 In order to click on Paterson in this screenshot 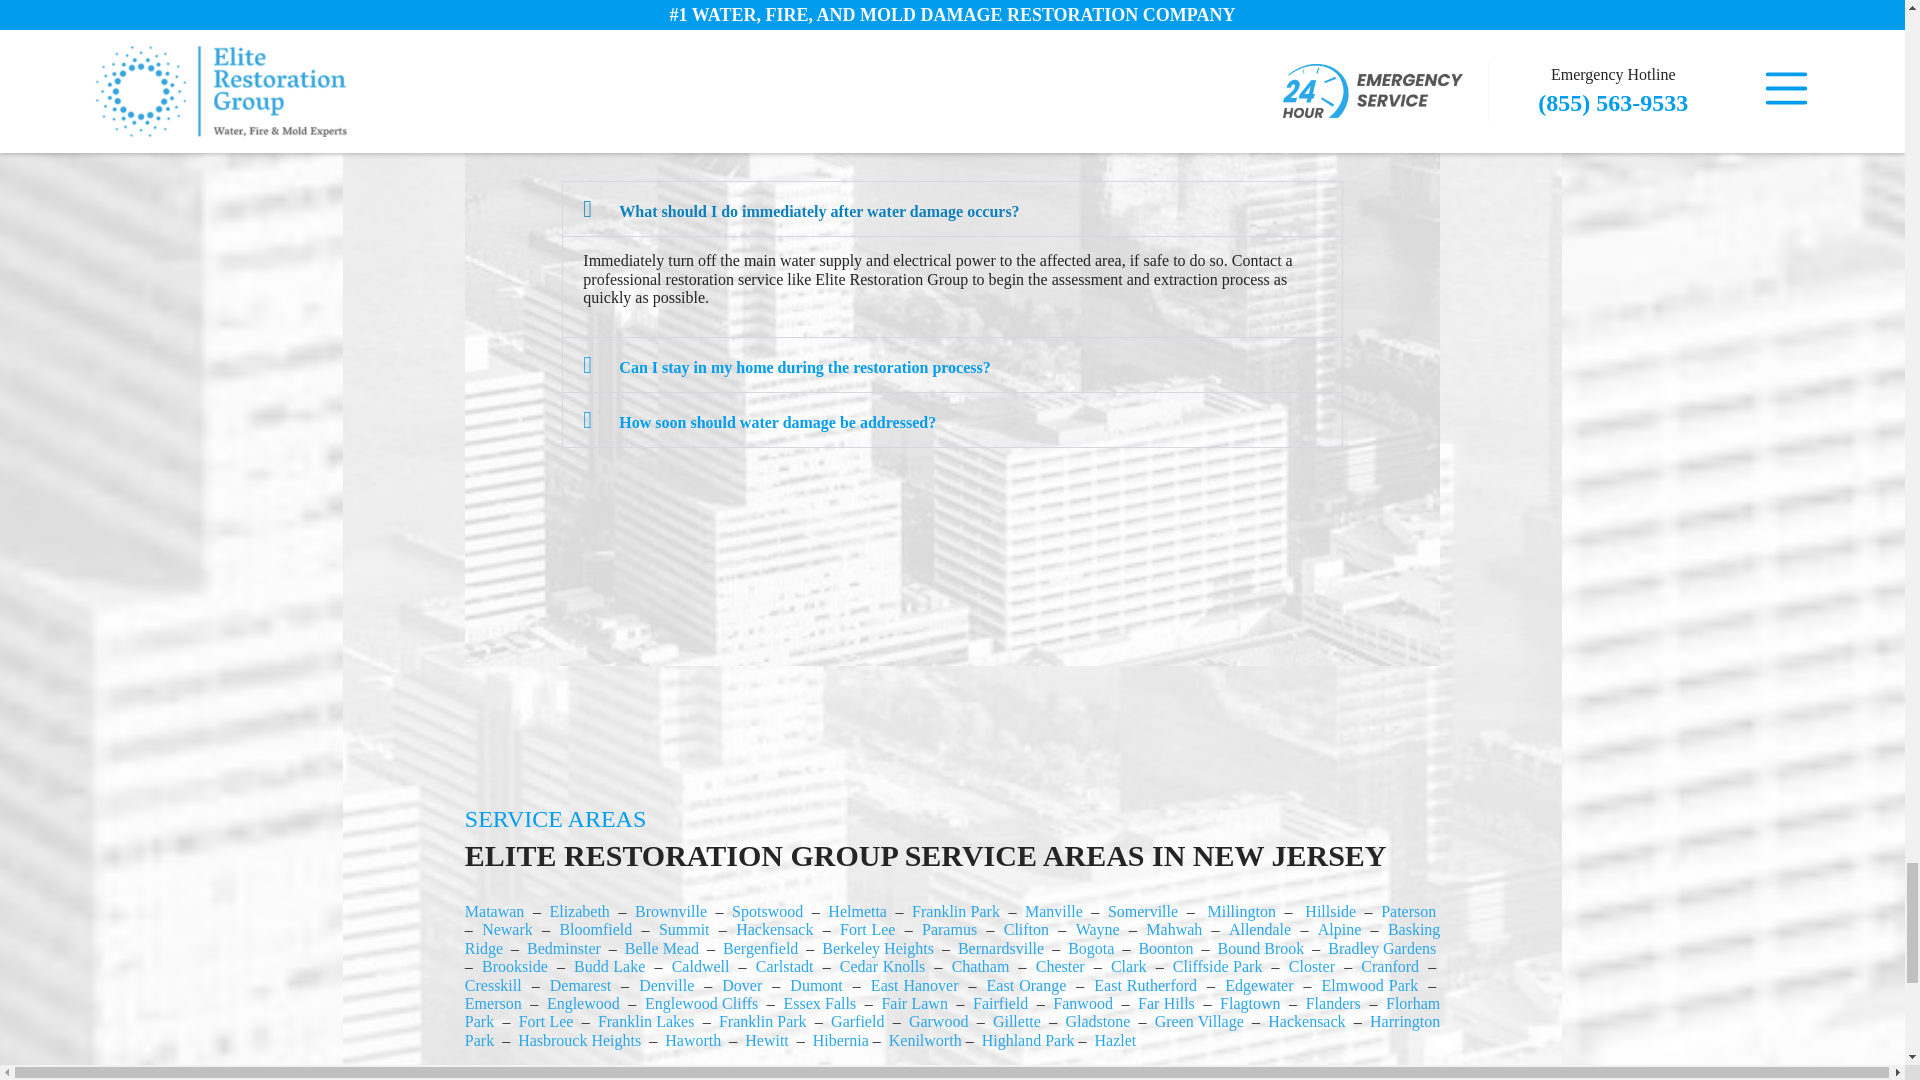, I will do `click(1408, 911)`.